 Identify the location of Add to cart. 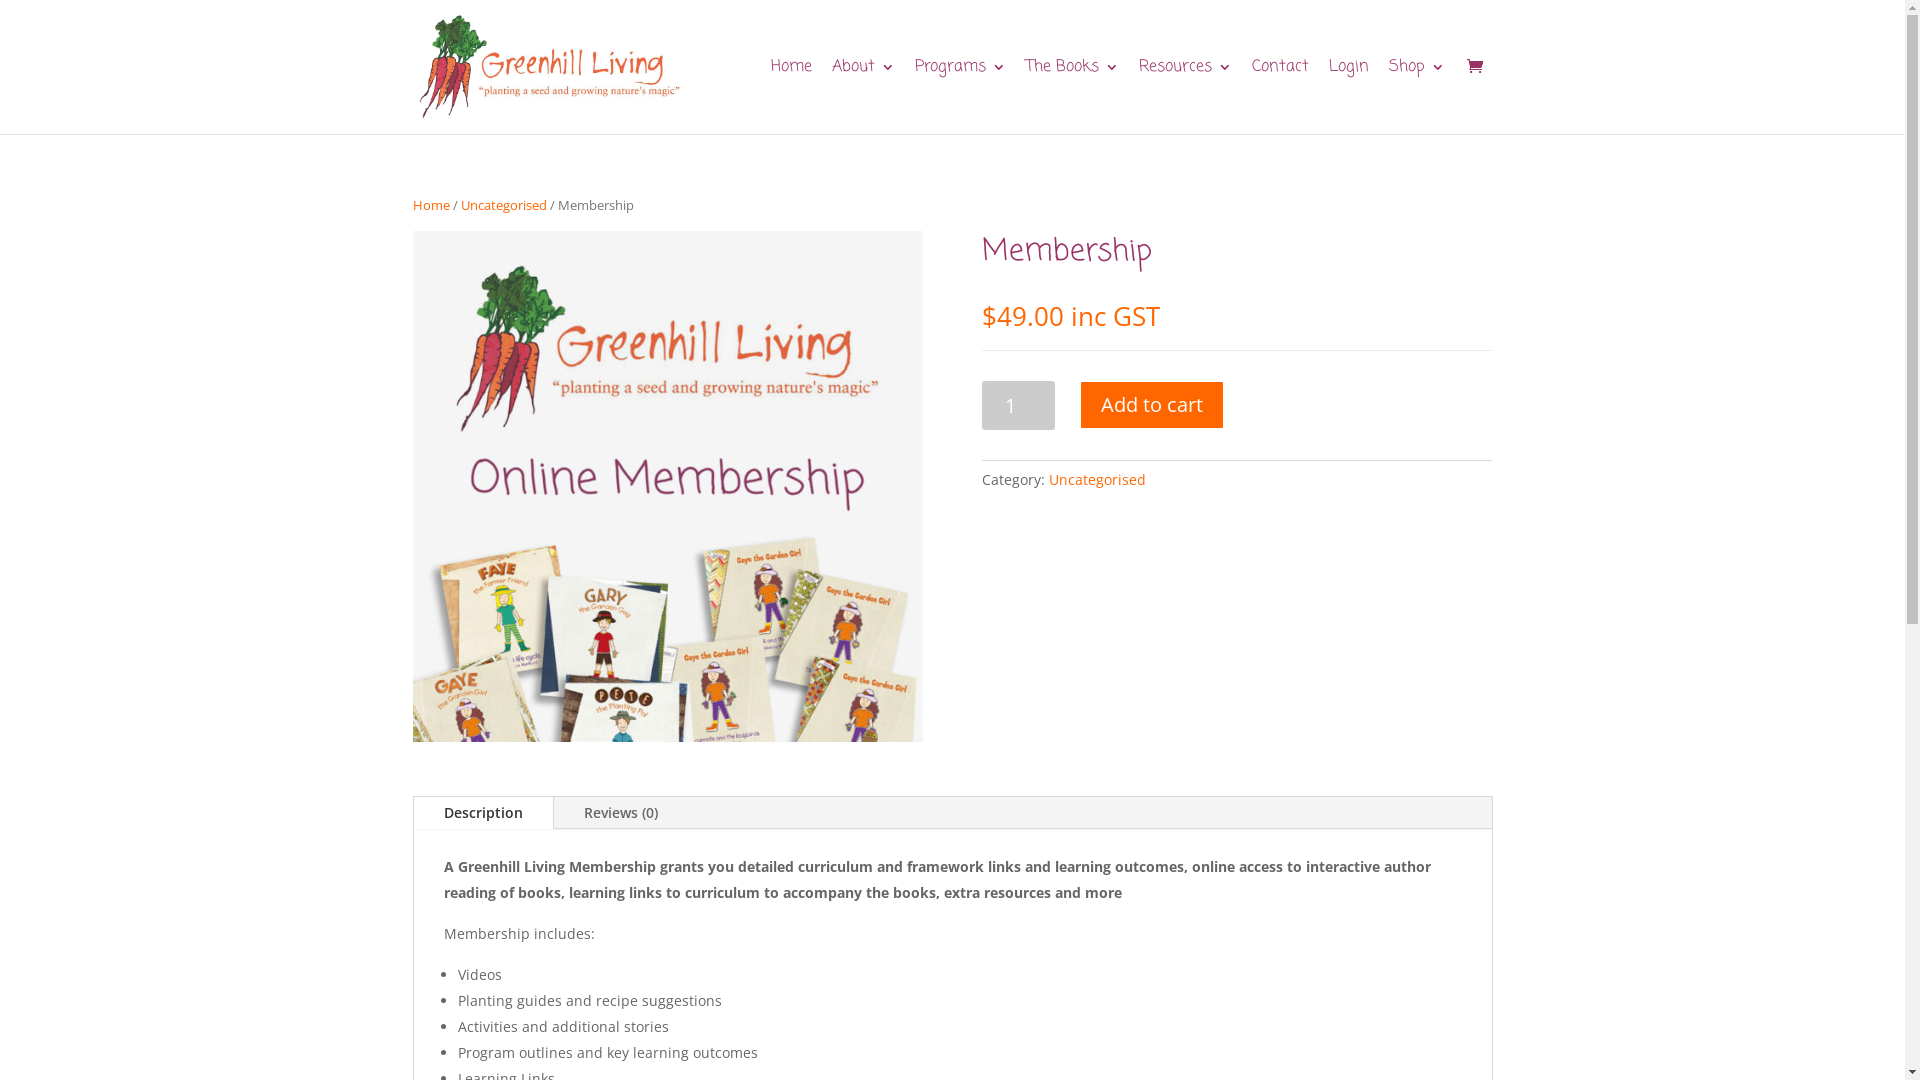
(1152, 405).